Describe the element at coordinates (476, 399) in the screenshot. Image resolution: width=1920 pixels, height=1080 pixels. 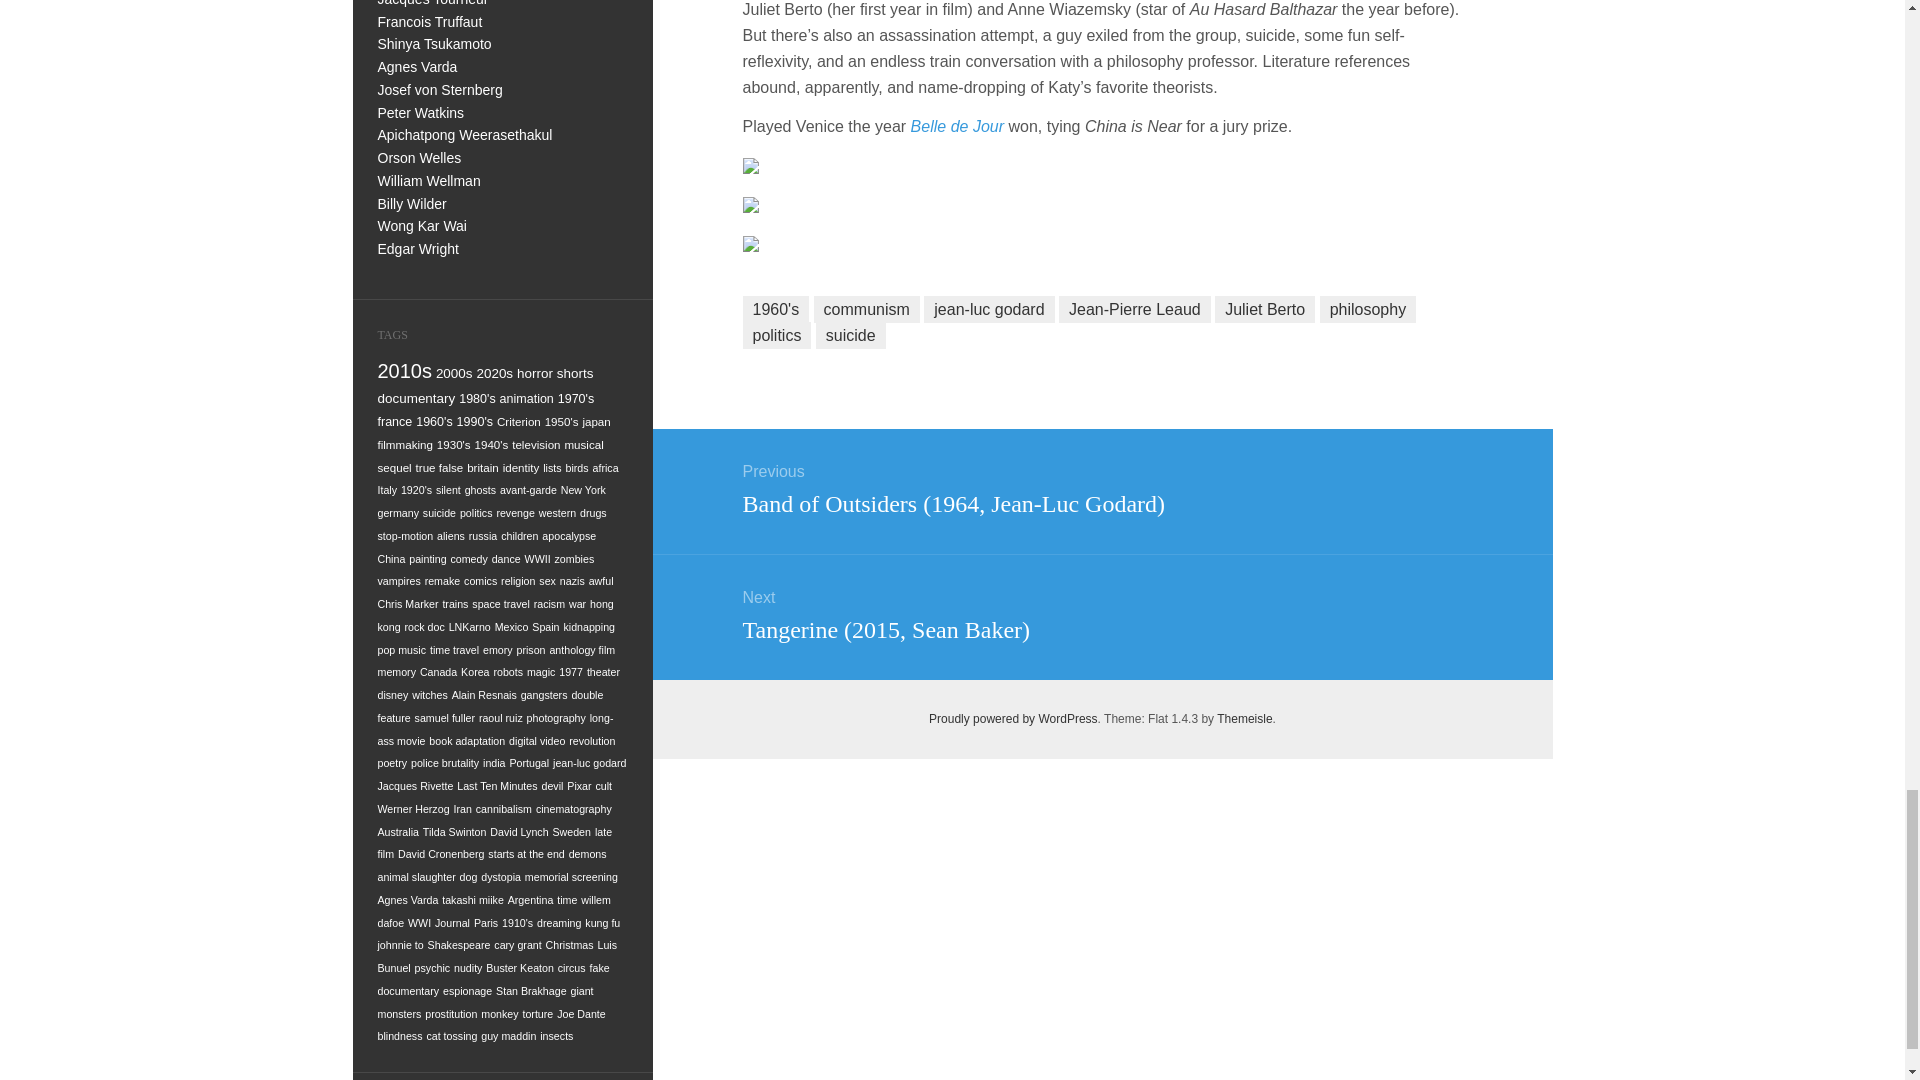
I see `288 topics` at that location.